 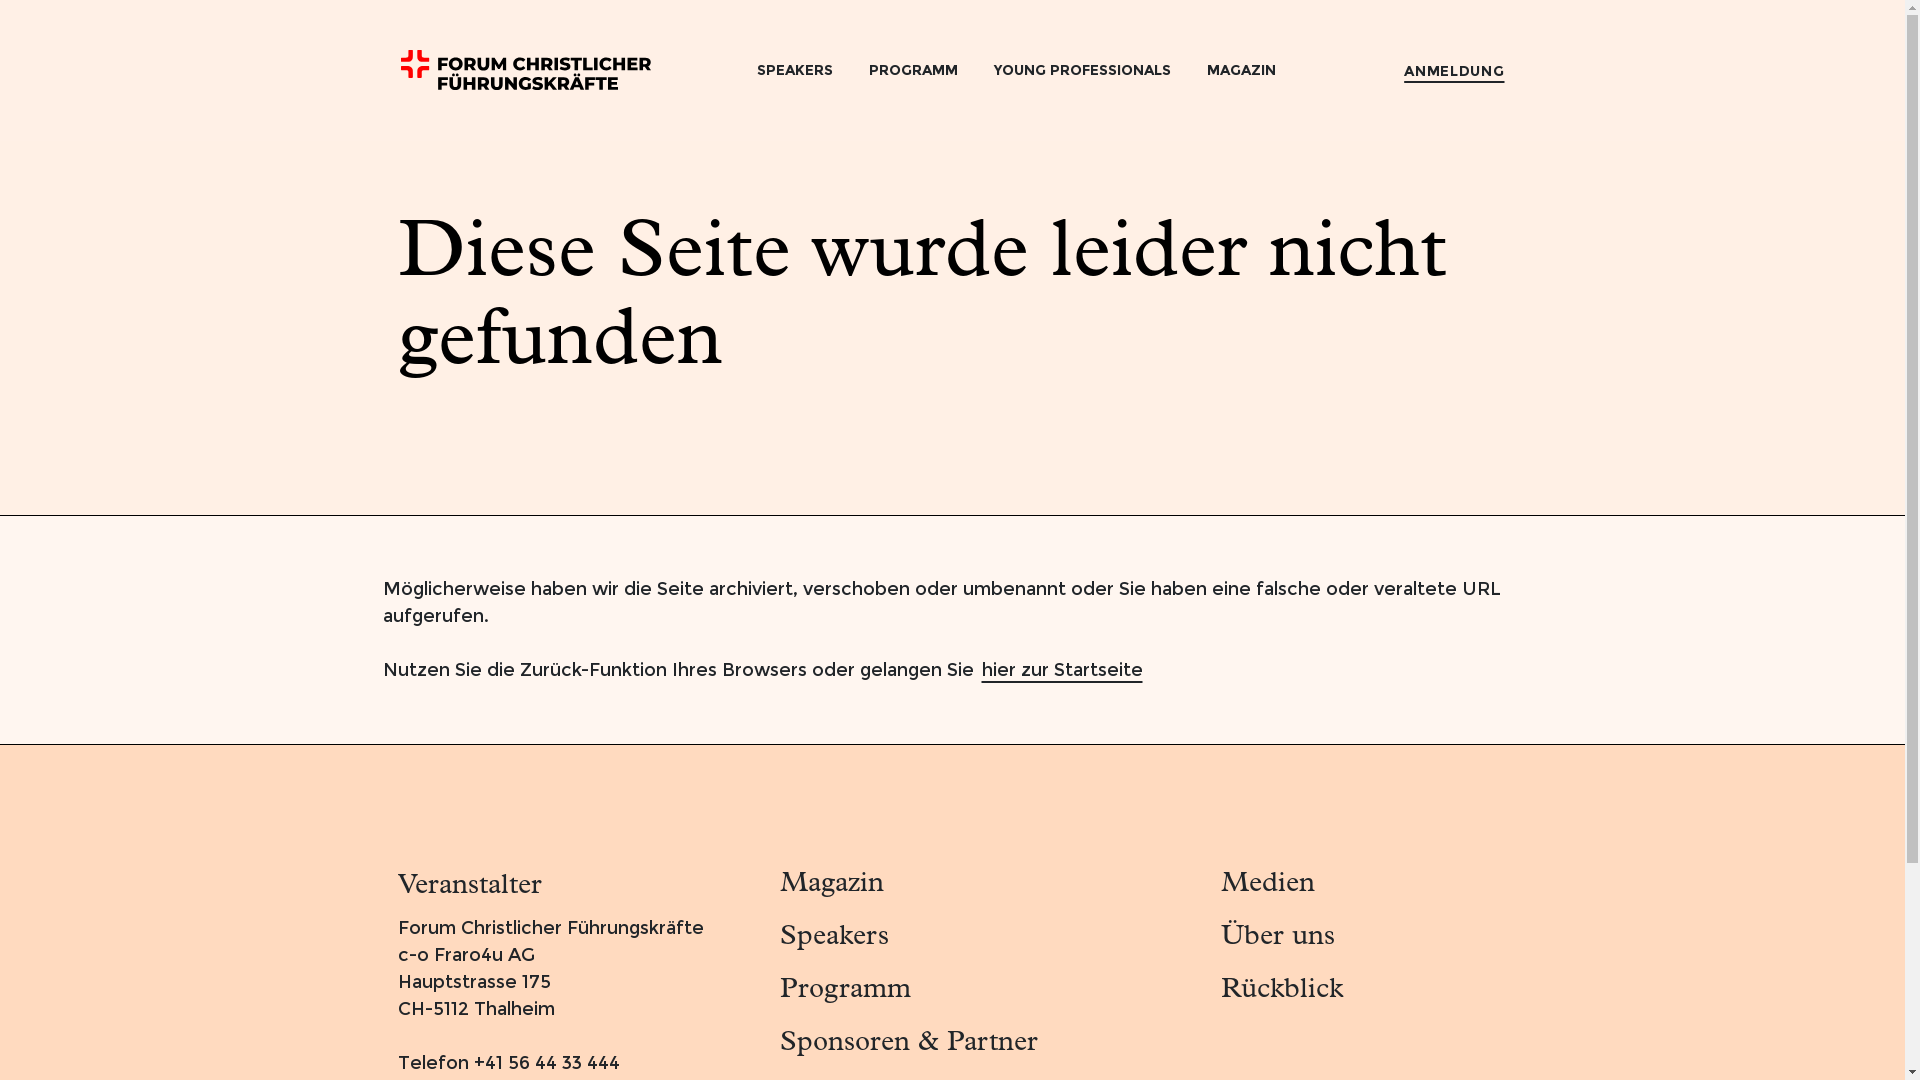 What do you see at coordinates (1082, 70) in the screenshot?
I see `YOUNG PROFESSIONALS` at bounding box center [1082, 70].